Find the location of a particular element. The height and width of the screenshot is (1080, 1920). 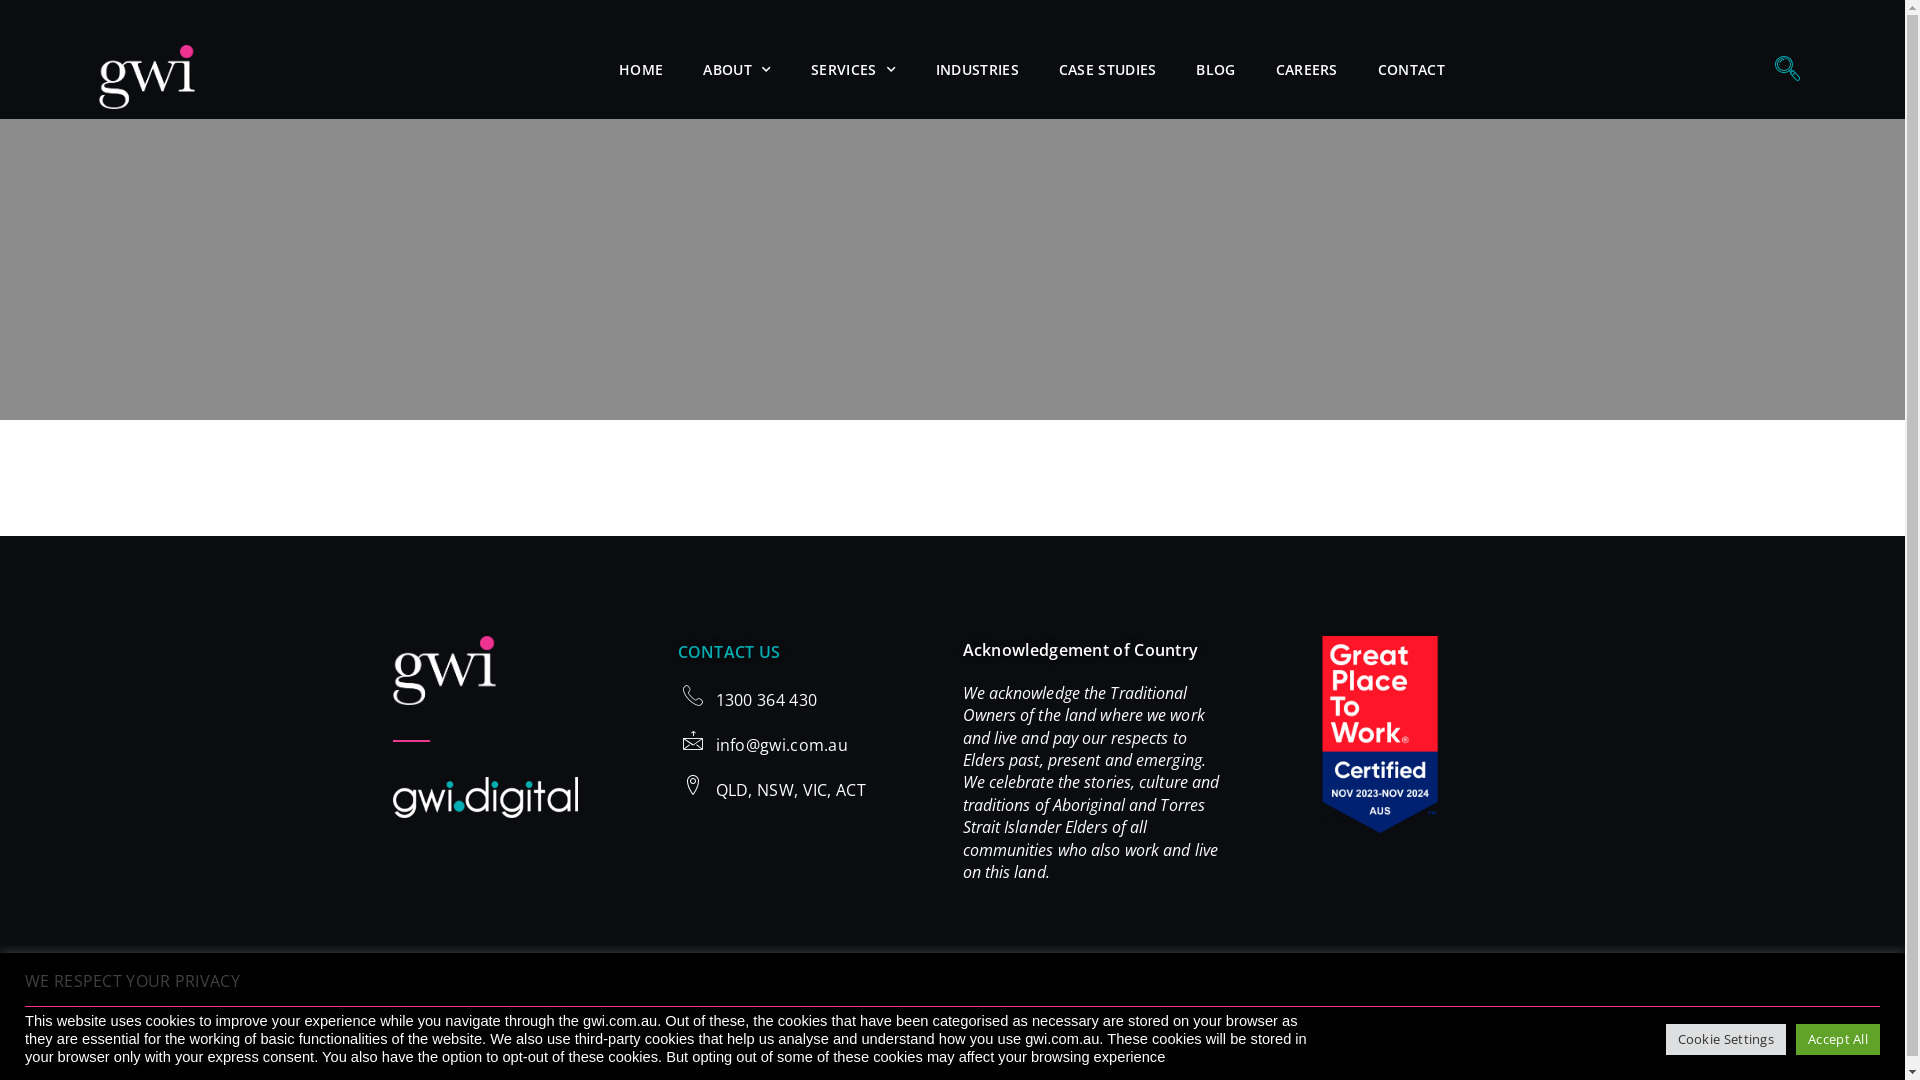

ABOUT is located at coordinates (737, 70).